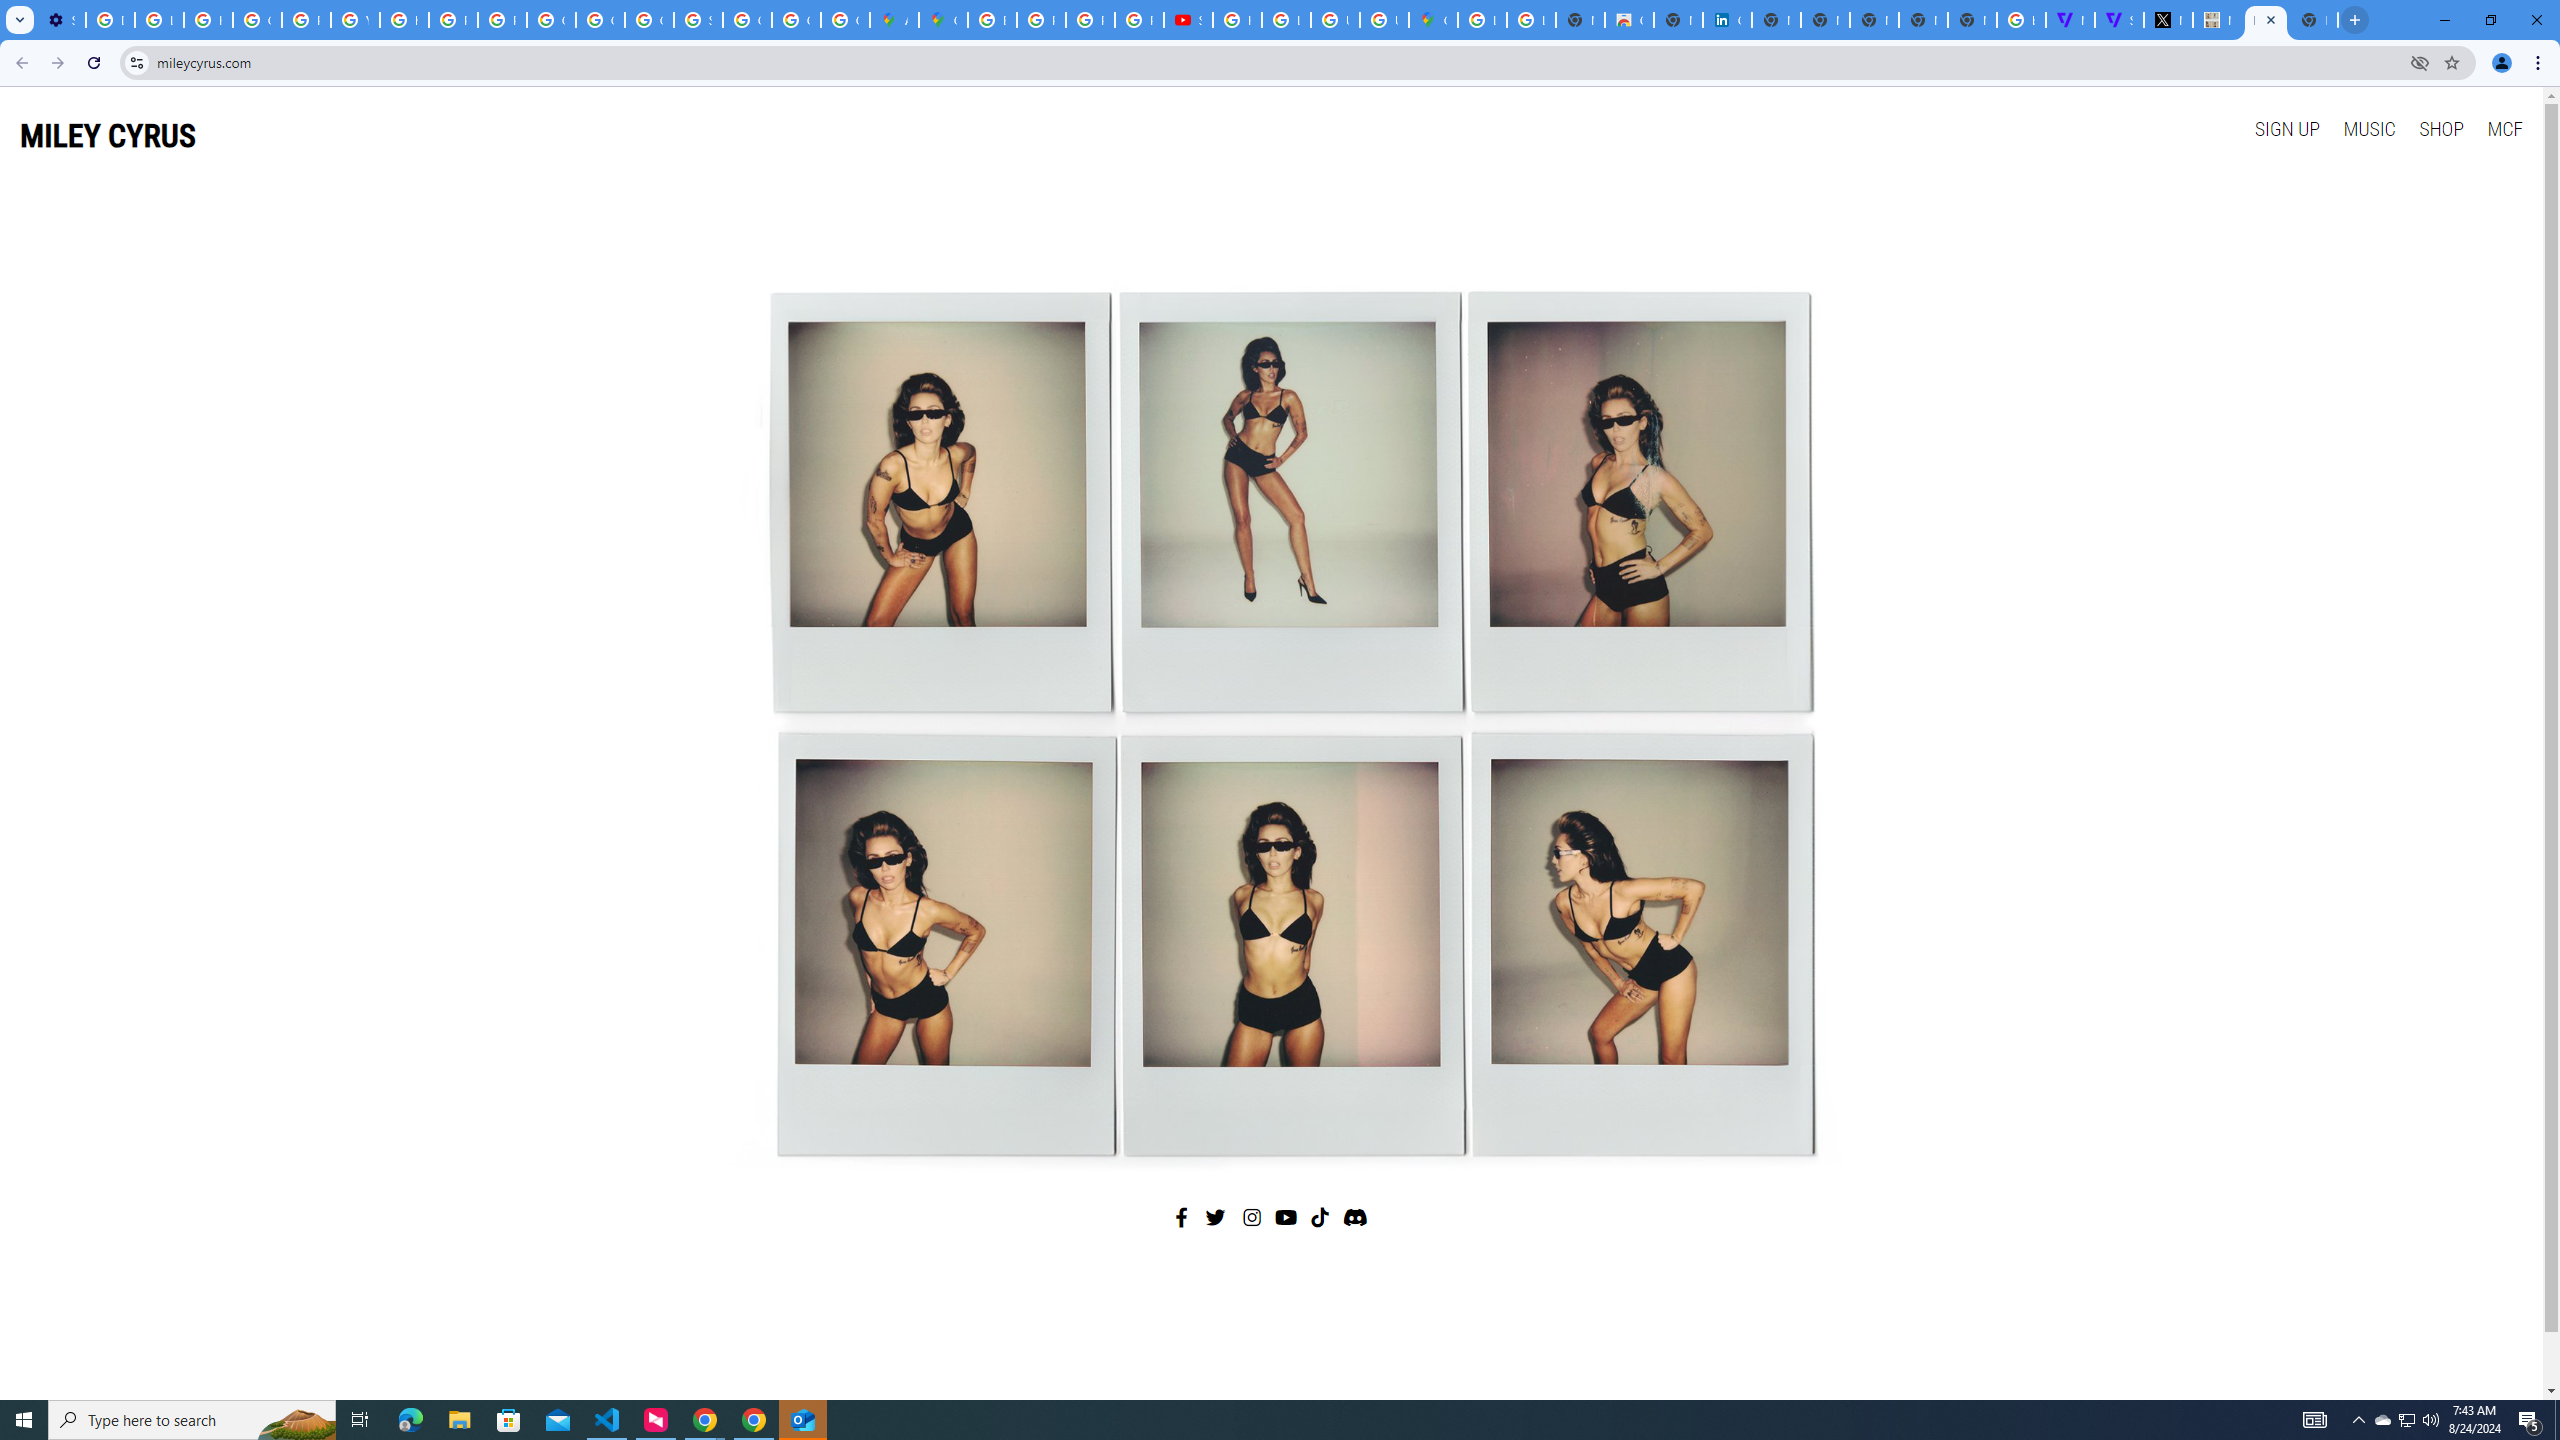 The image size is (2560, 1440). What do you see at coordinates (2216, 20) in the screenshot?
I see `MILEY CYRUS.` at bounding box center [2216, 20].